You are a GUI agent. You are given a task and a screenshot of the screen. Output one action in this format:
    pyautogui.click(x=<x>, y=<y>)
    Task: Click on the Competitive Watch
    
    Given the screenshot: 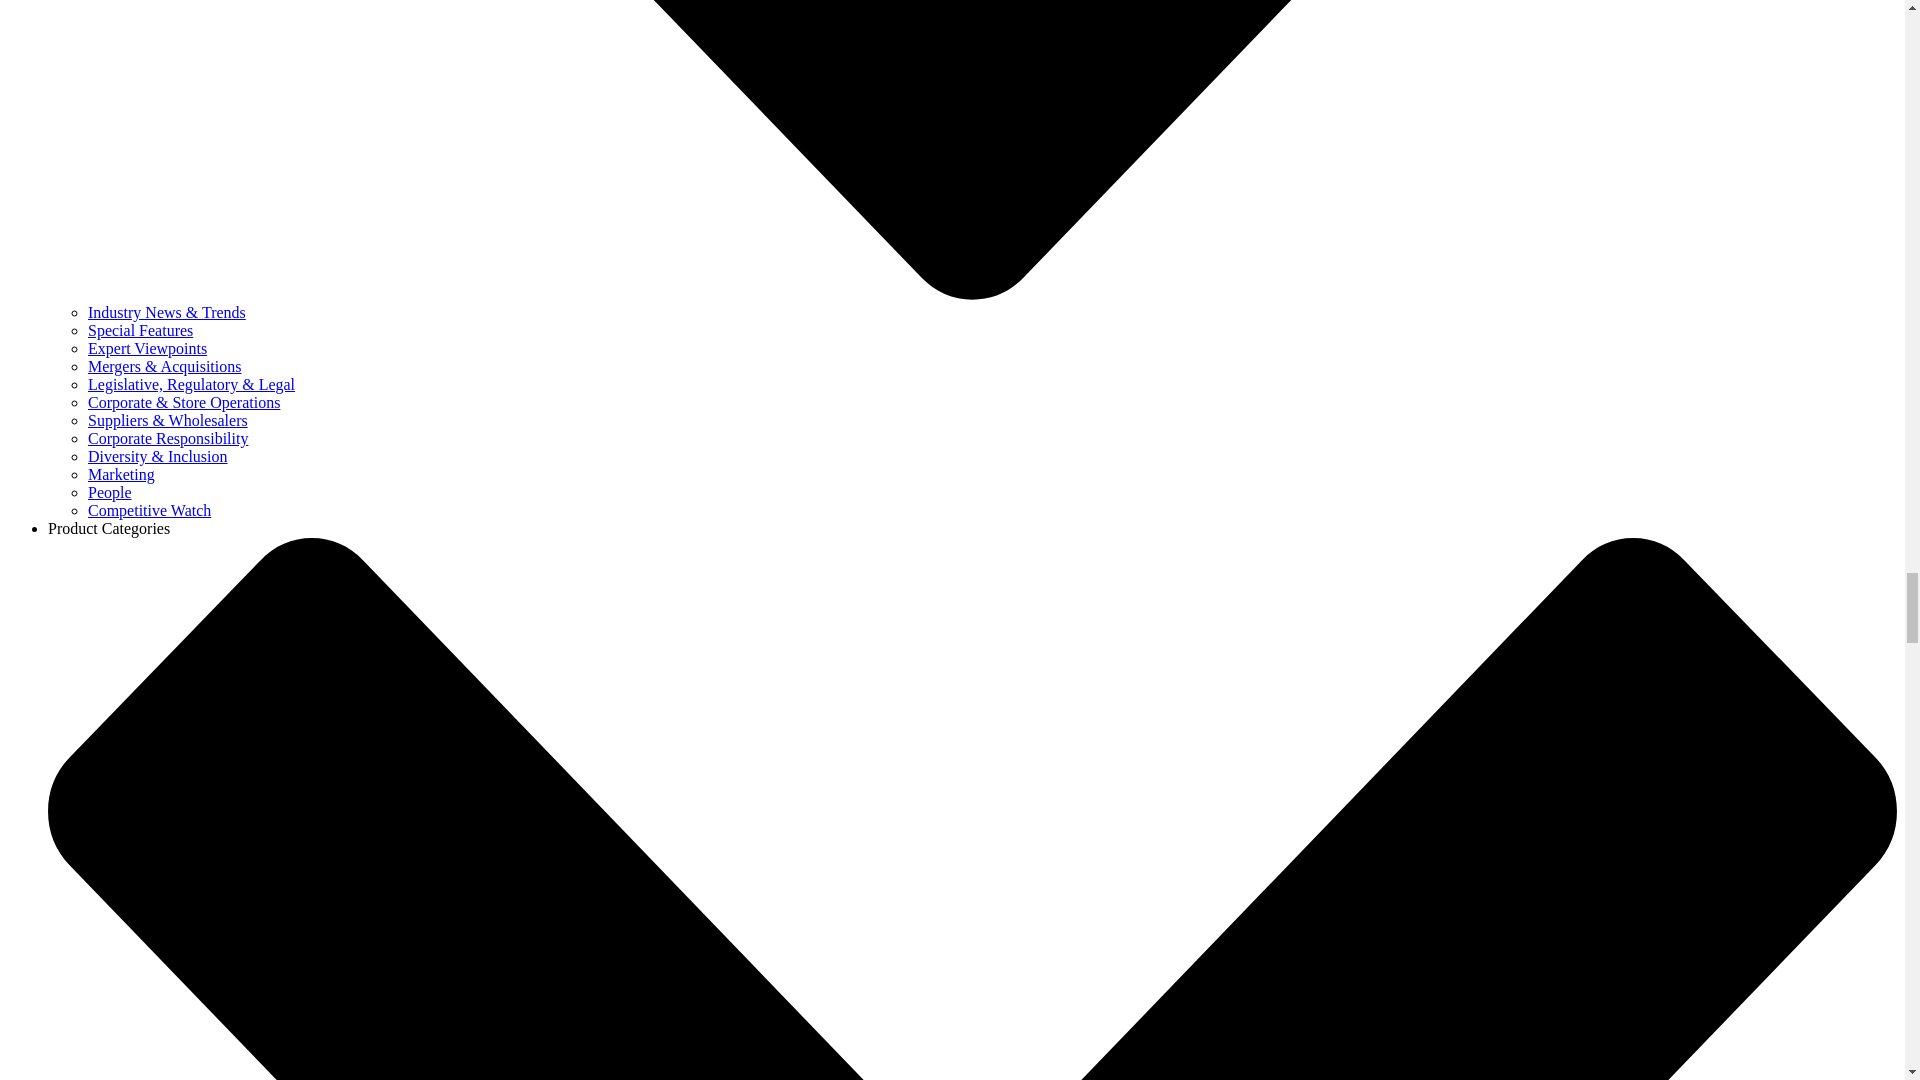 What is the action you would take?
    pyautogui.click(x=150, y=510)
    